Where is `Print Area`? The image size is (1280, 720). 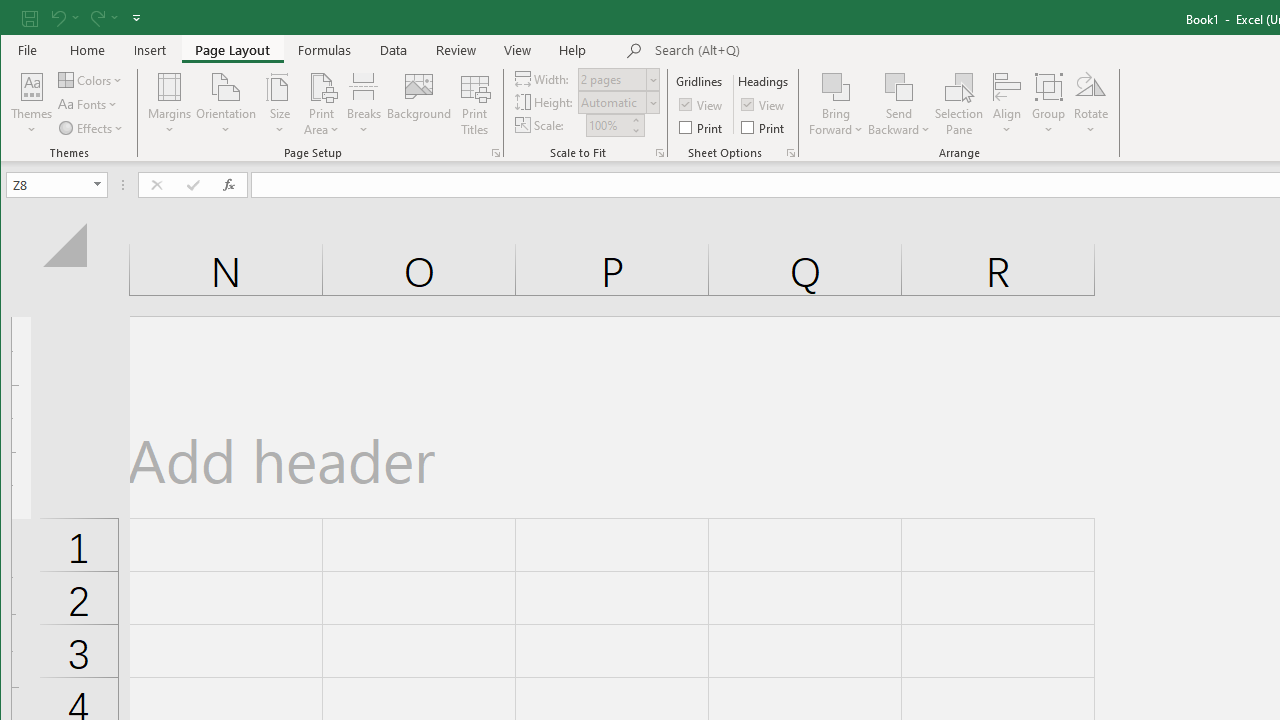
Print Area is located at coordinates (322, 104).